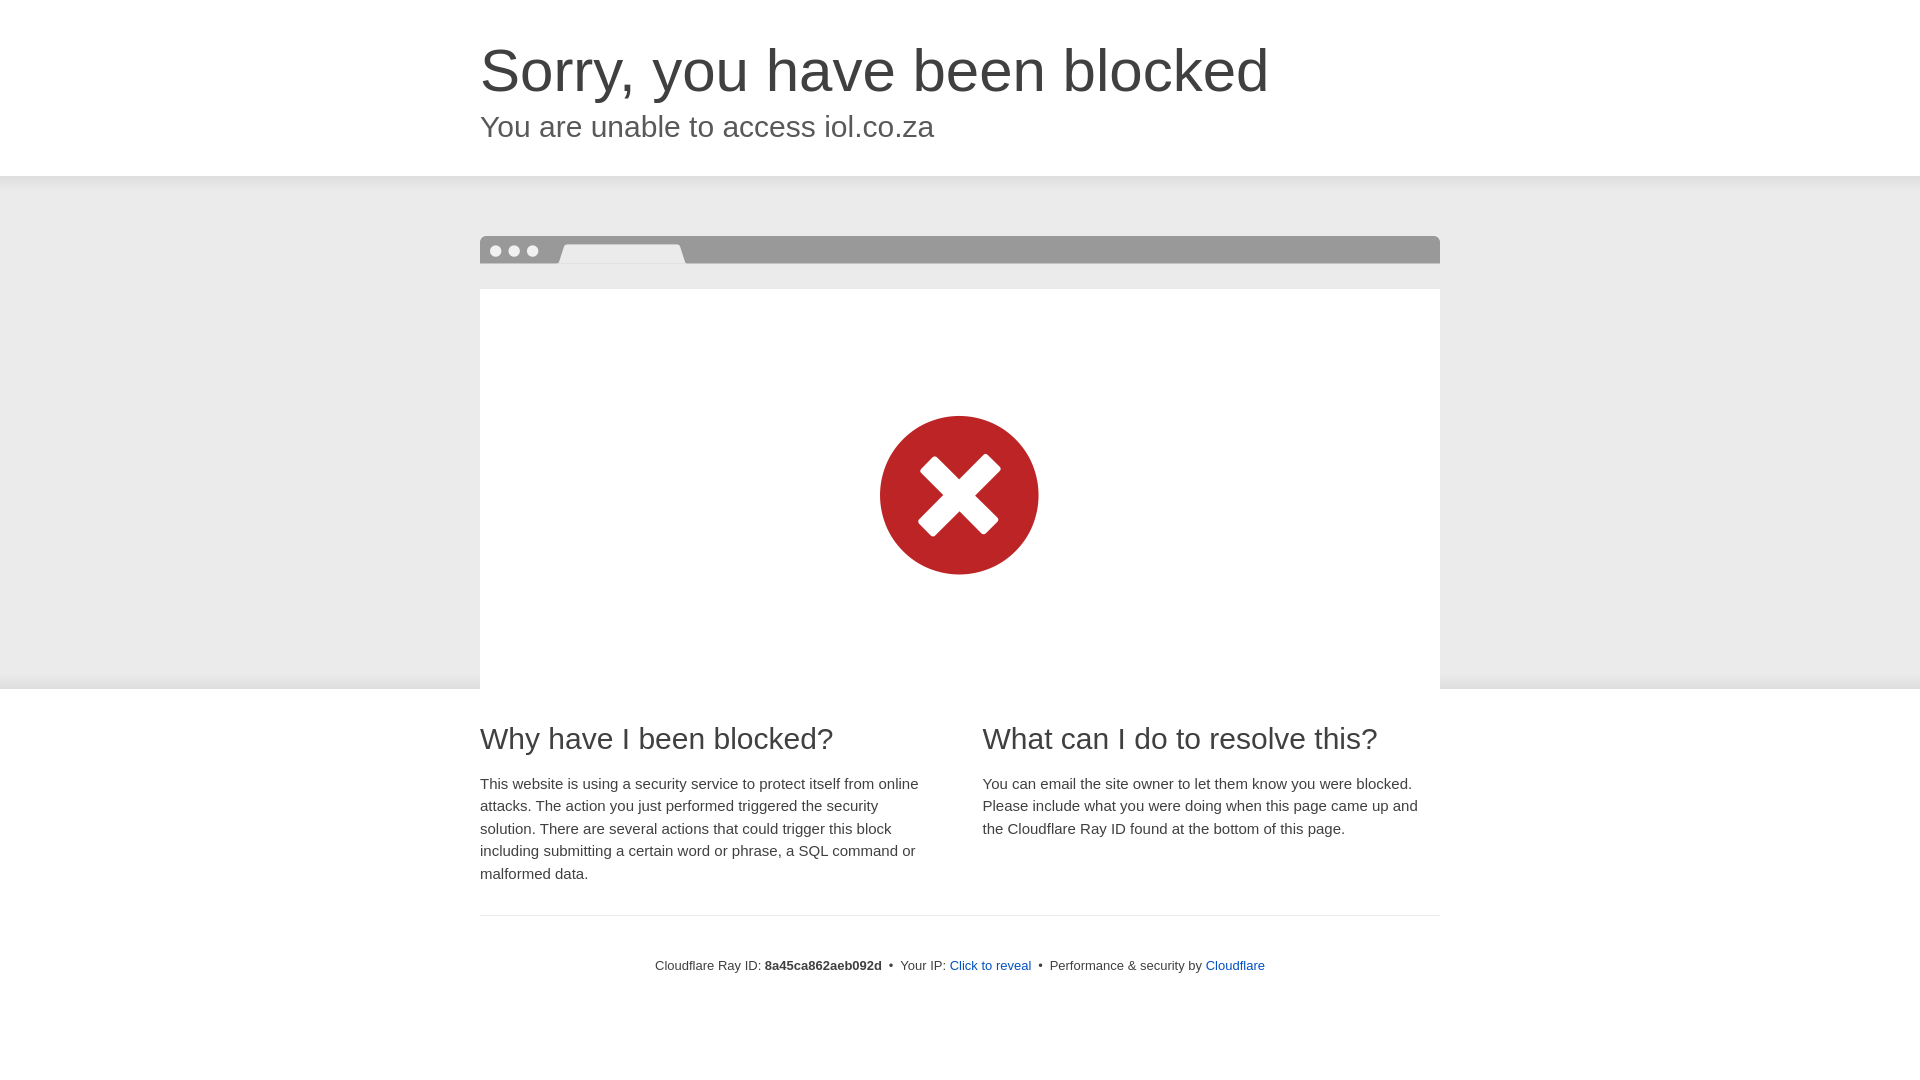 The image size is (1920, 1080). I want to click on Click to reveal, so click(991, 966).